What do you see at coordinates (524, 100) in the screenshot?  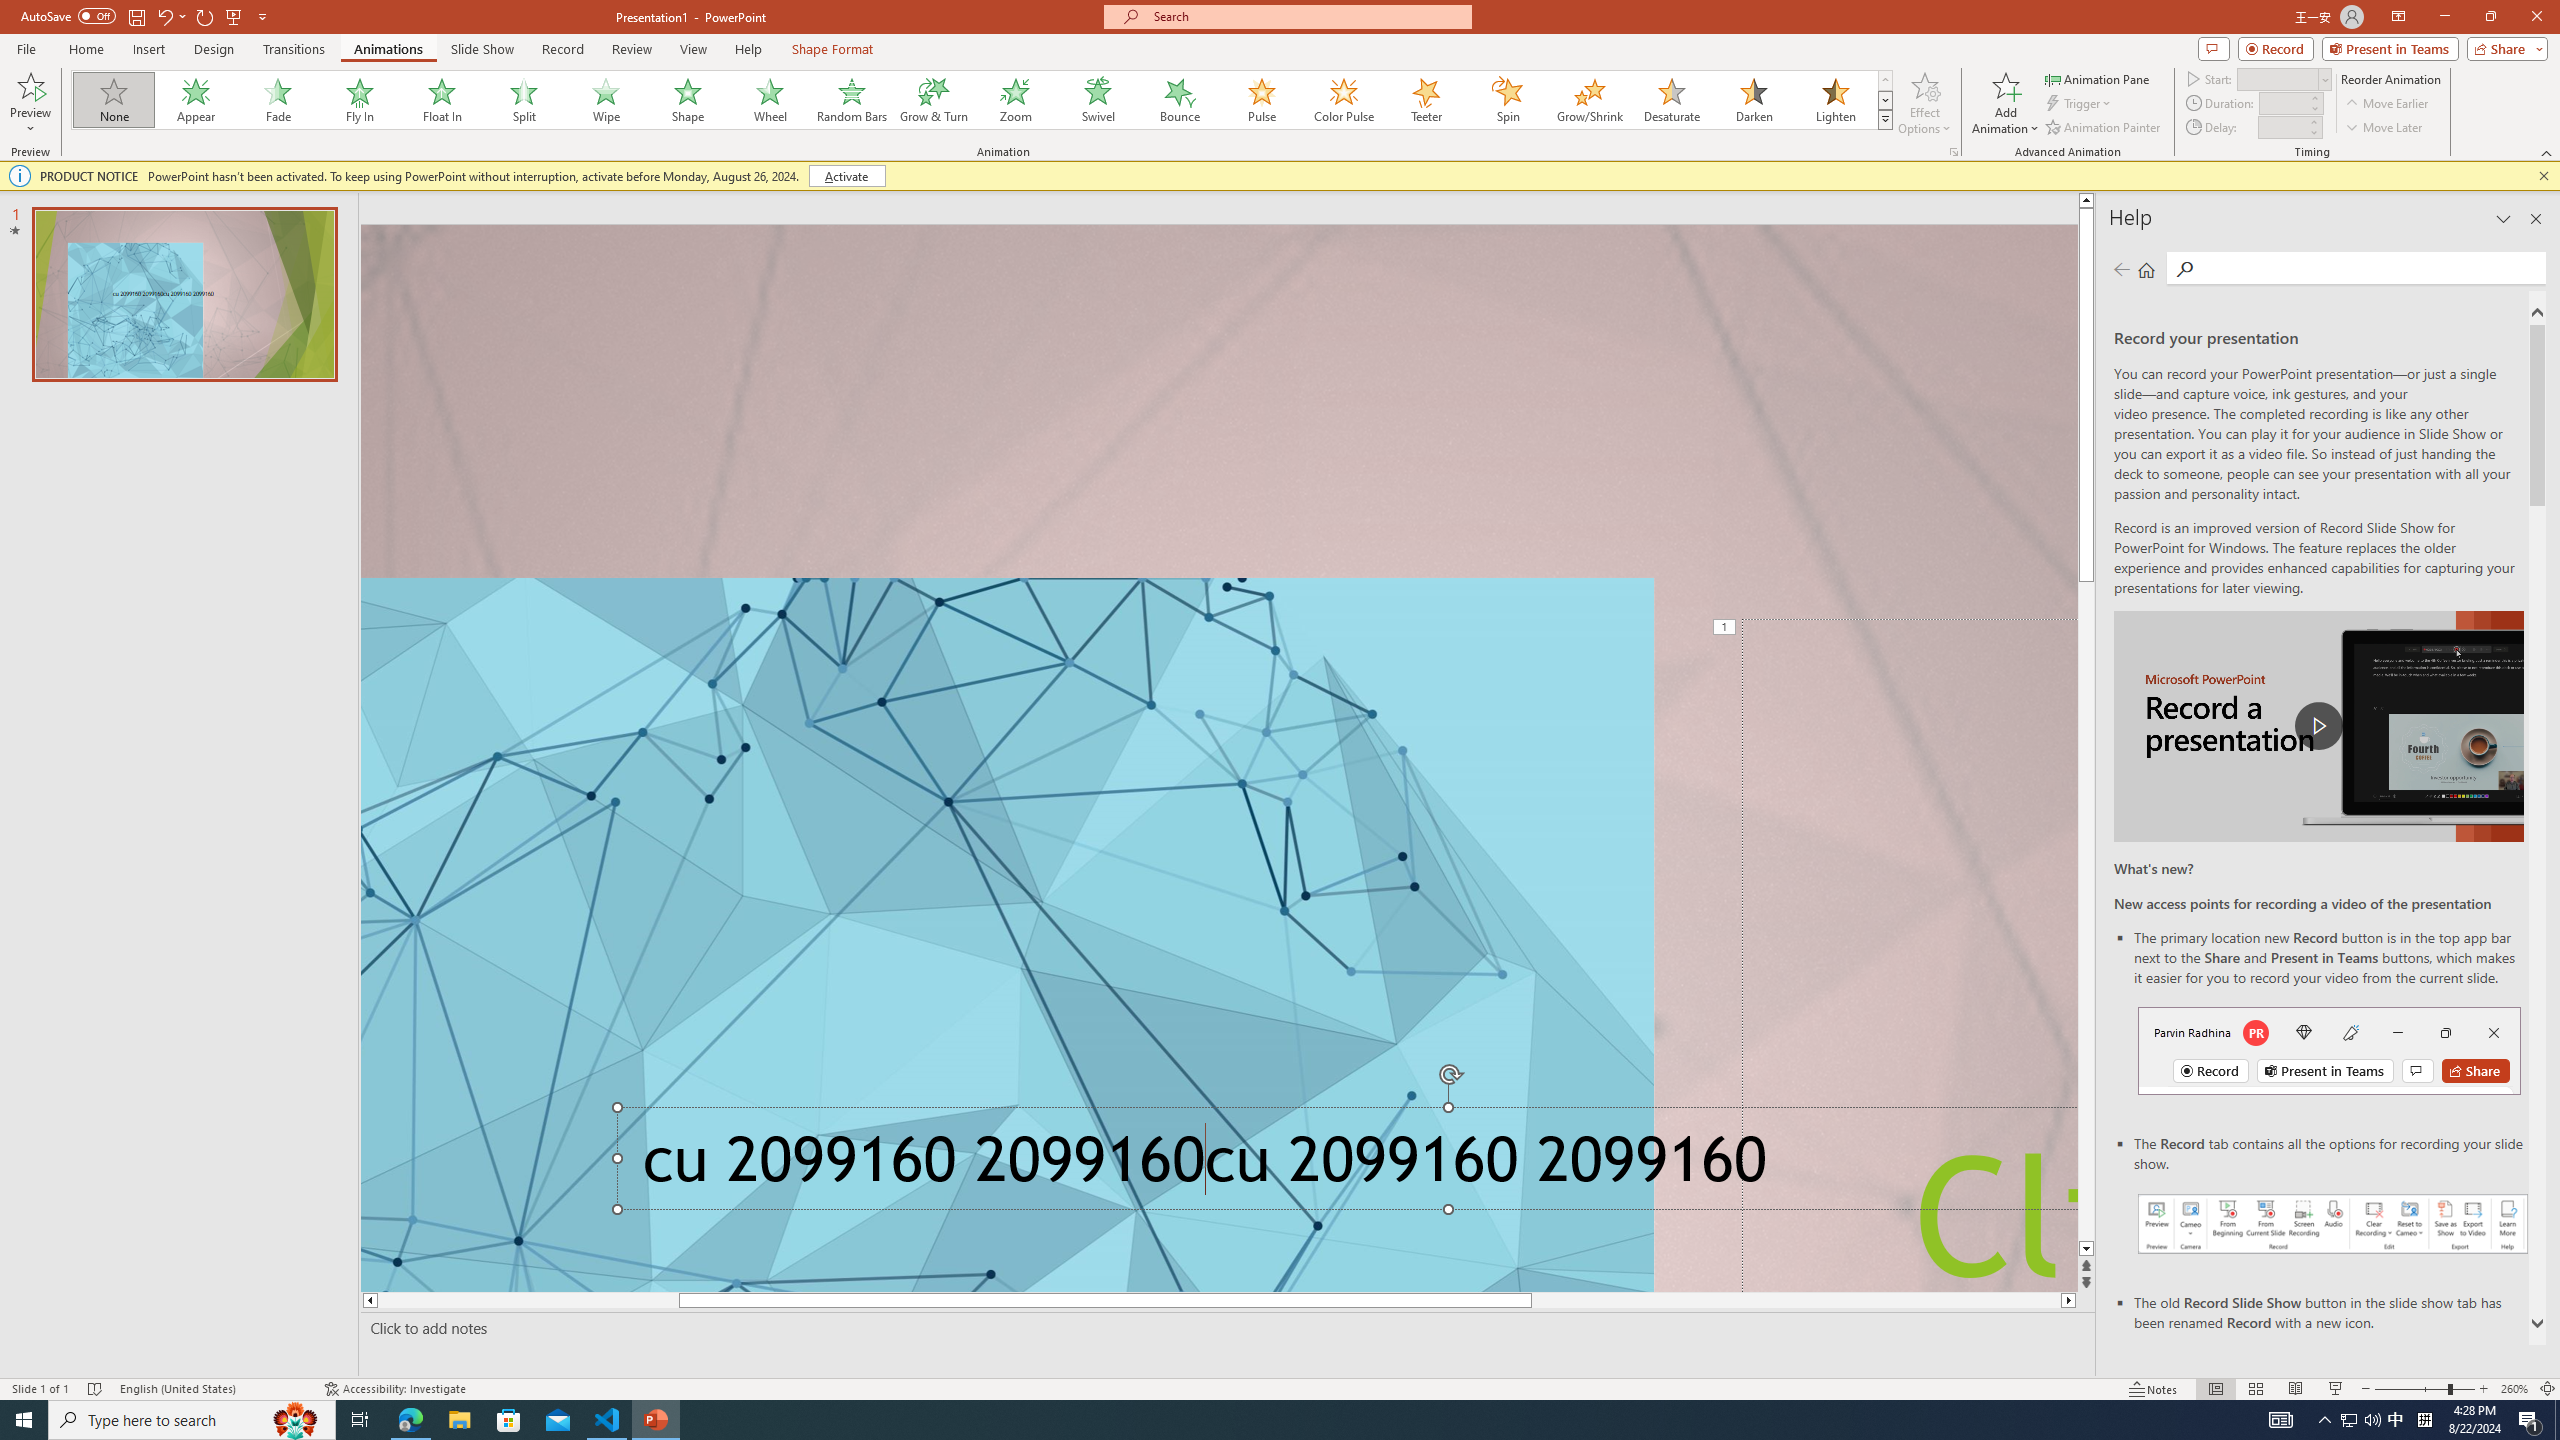 I see `Split` at bounding box center [524, 100].